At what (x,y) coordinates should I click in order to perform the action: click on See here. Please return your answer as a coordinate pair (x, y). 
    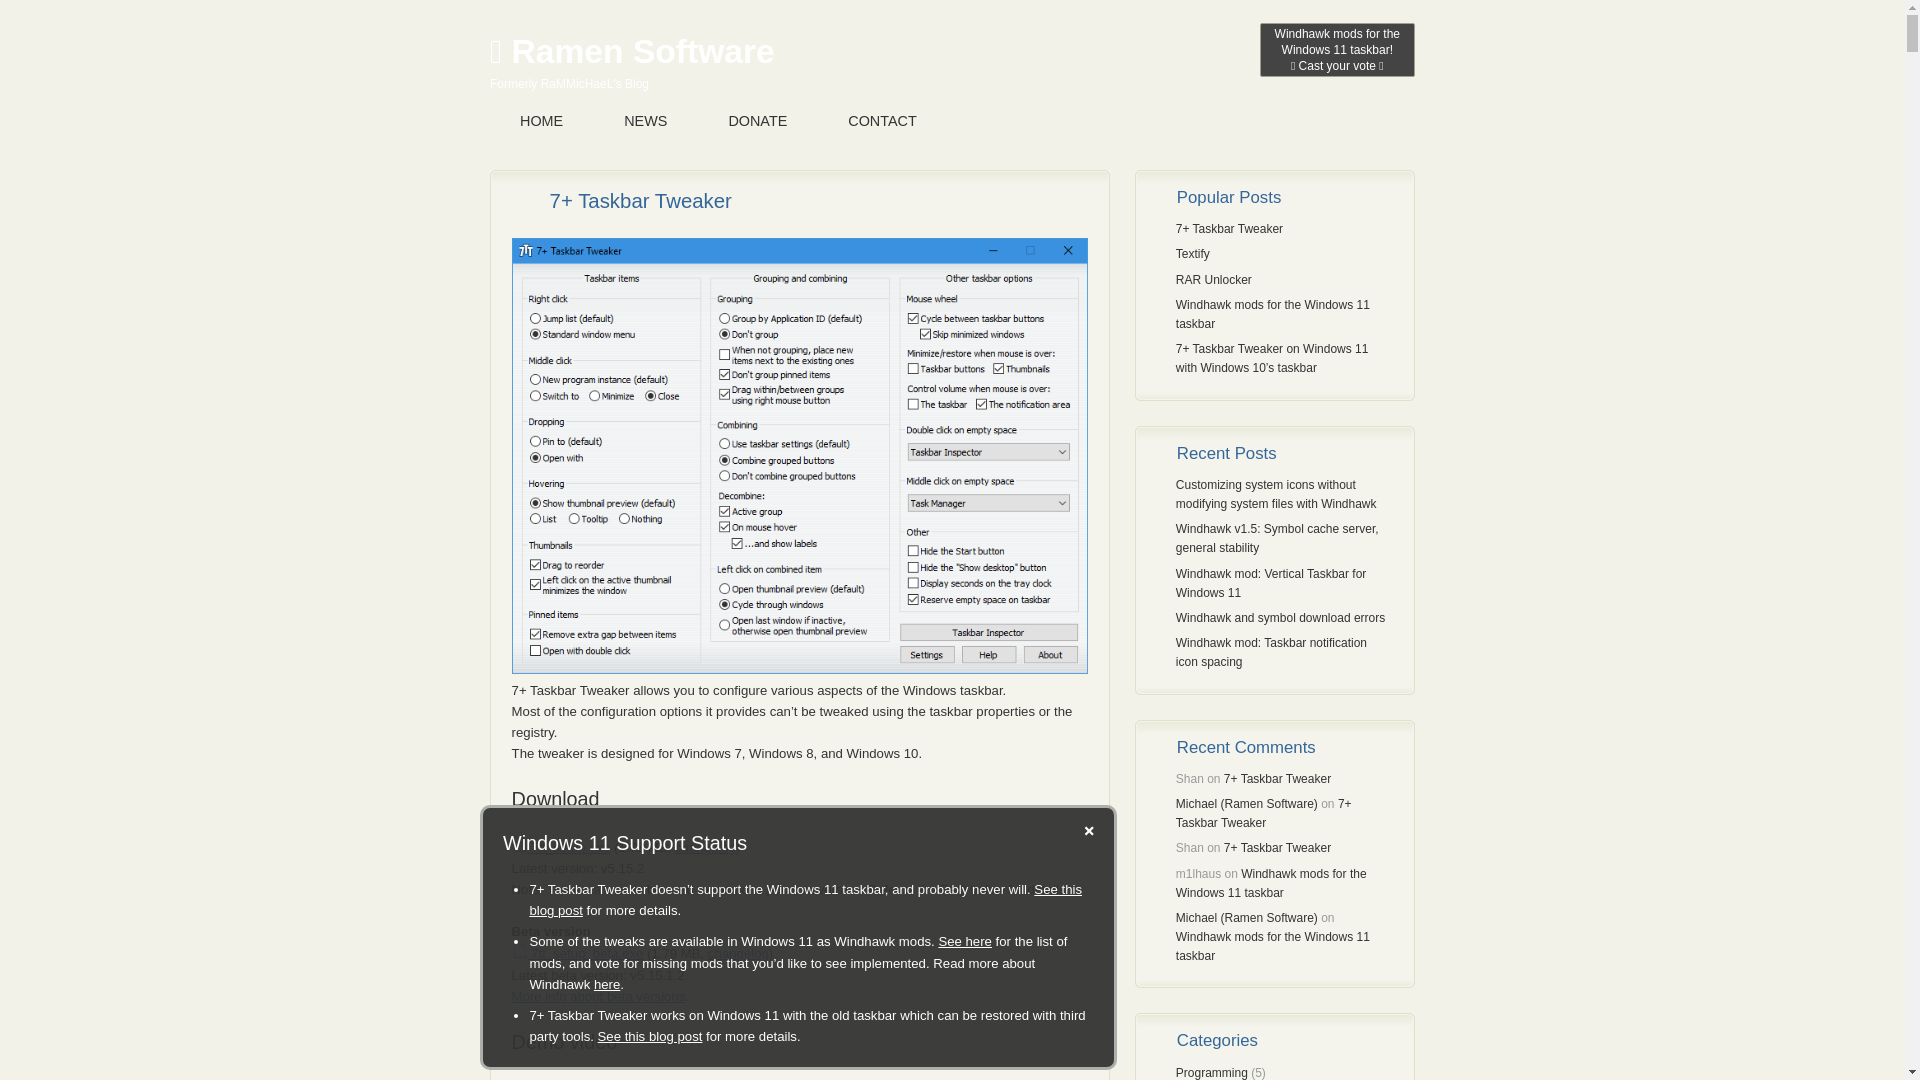
    Looking at the image, I should click on (965, 942).